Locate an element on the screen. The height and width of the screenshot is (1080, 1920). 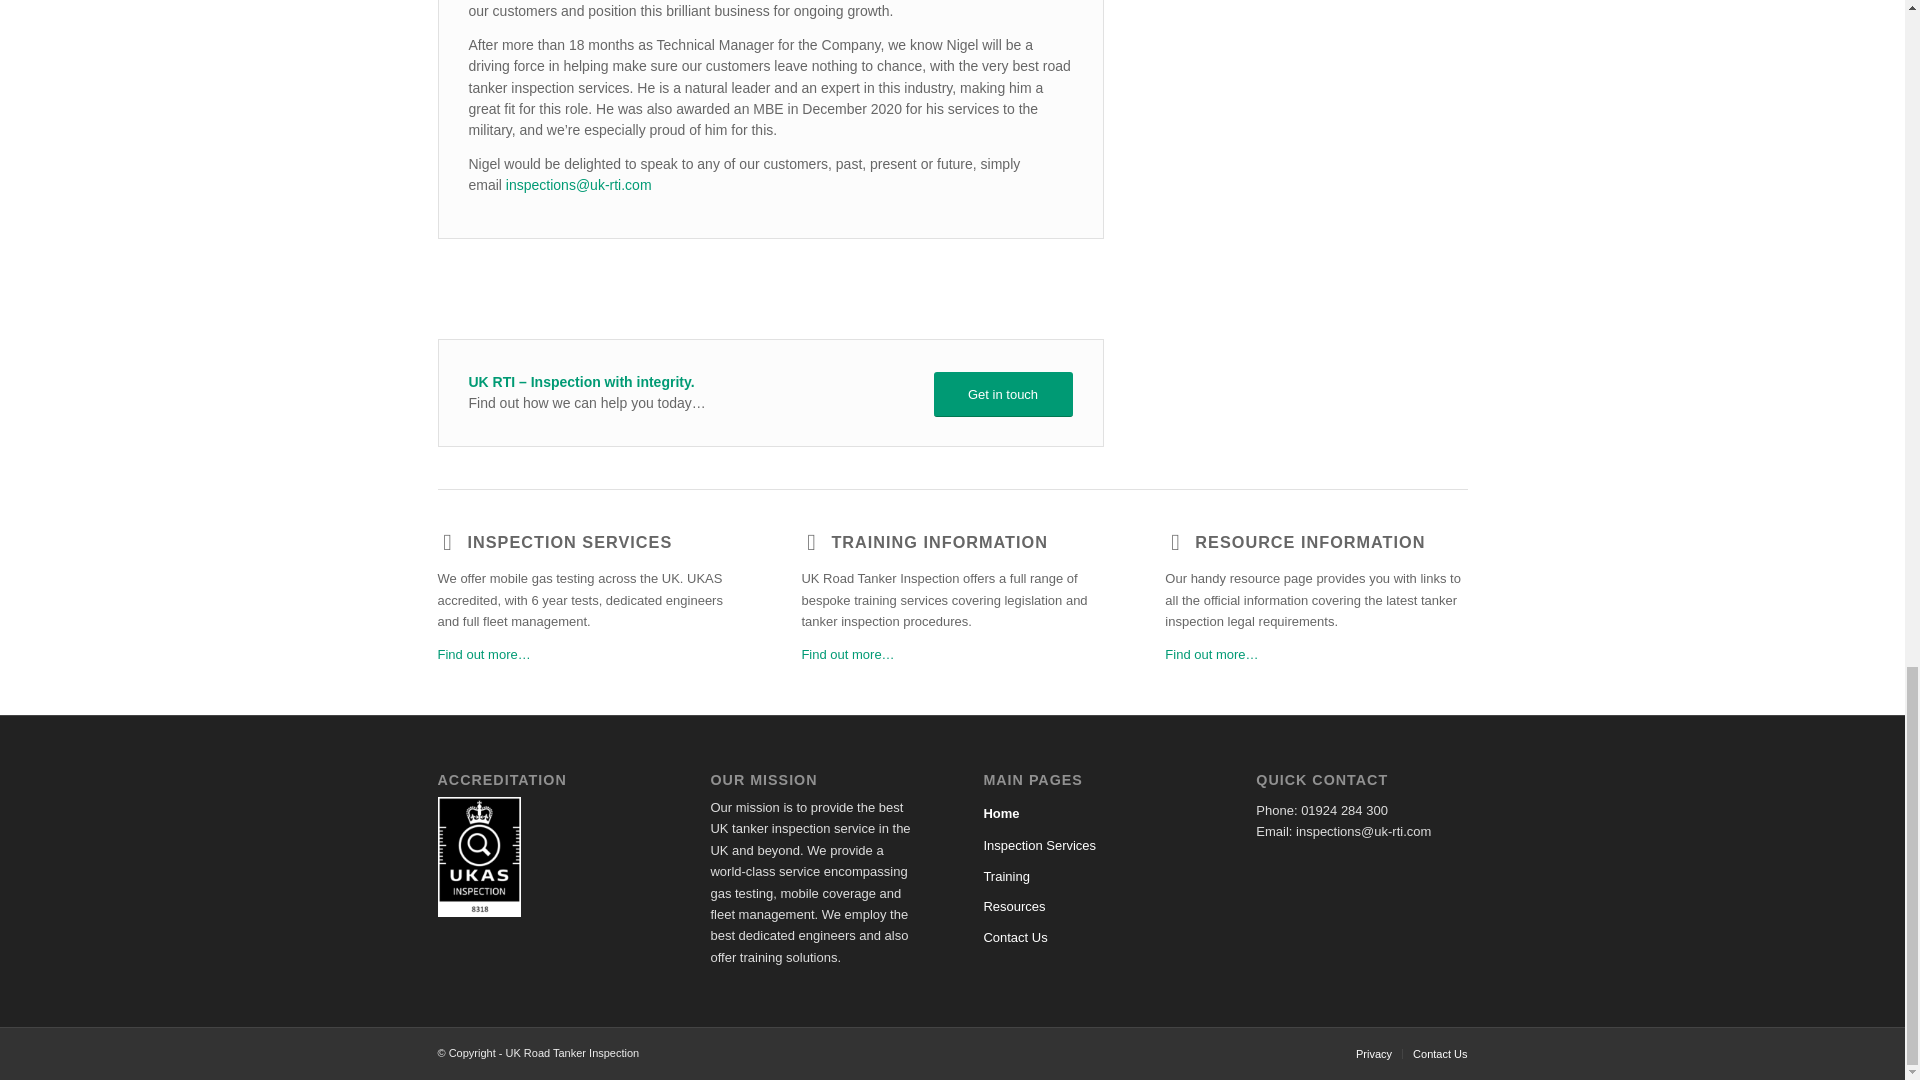
Get in touch is located at coordinates (1003, 394).